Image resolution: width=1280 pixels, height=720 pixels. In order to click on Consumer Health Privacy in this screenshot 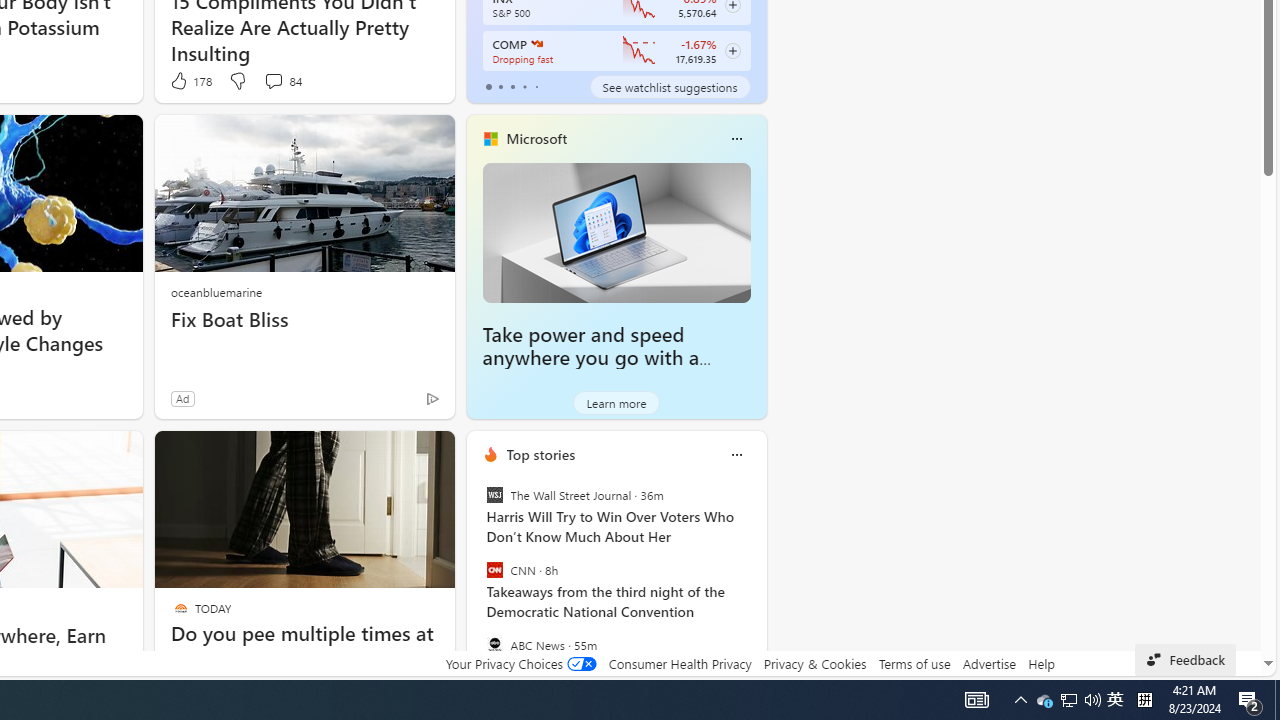, I will do `click(680, 663)`.